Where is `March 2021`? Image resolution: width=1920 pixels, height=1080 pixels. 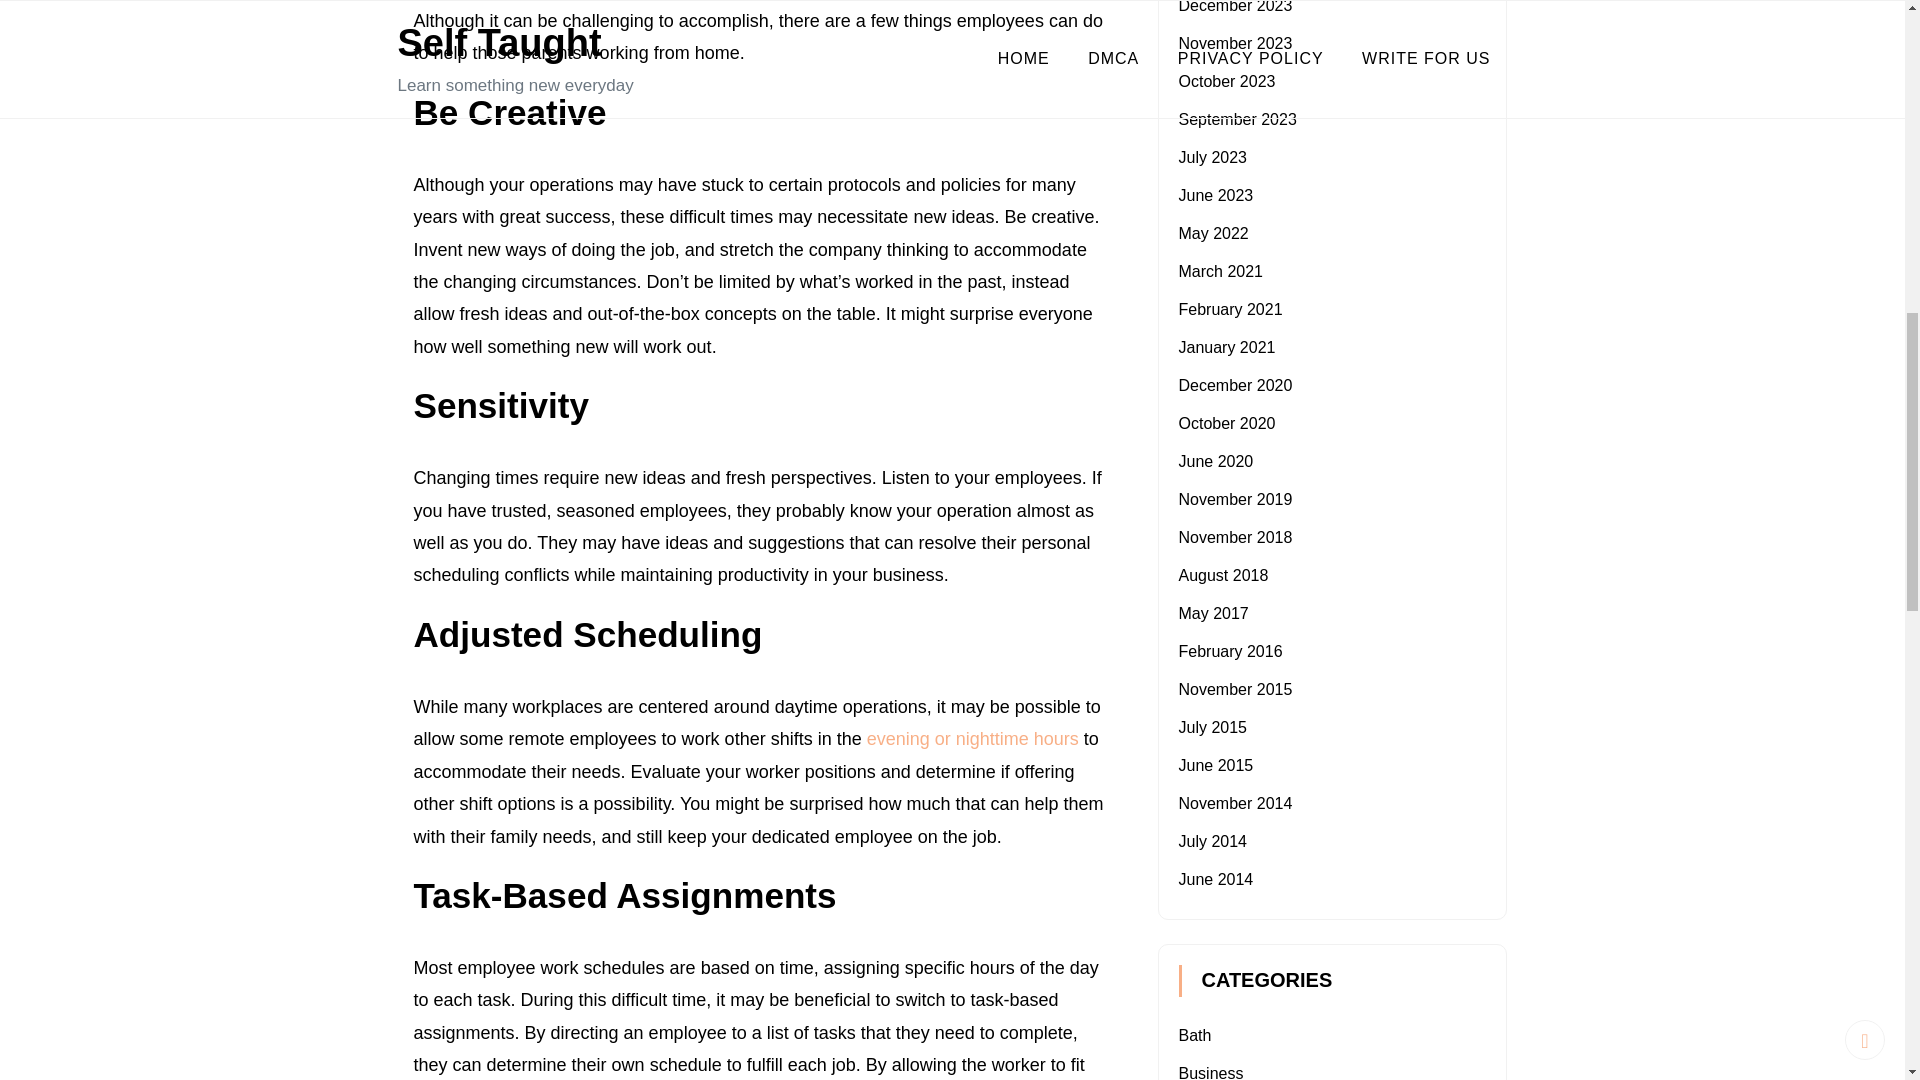 March 2021 is located at coordinates (1220, 271).